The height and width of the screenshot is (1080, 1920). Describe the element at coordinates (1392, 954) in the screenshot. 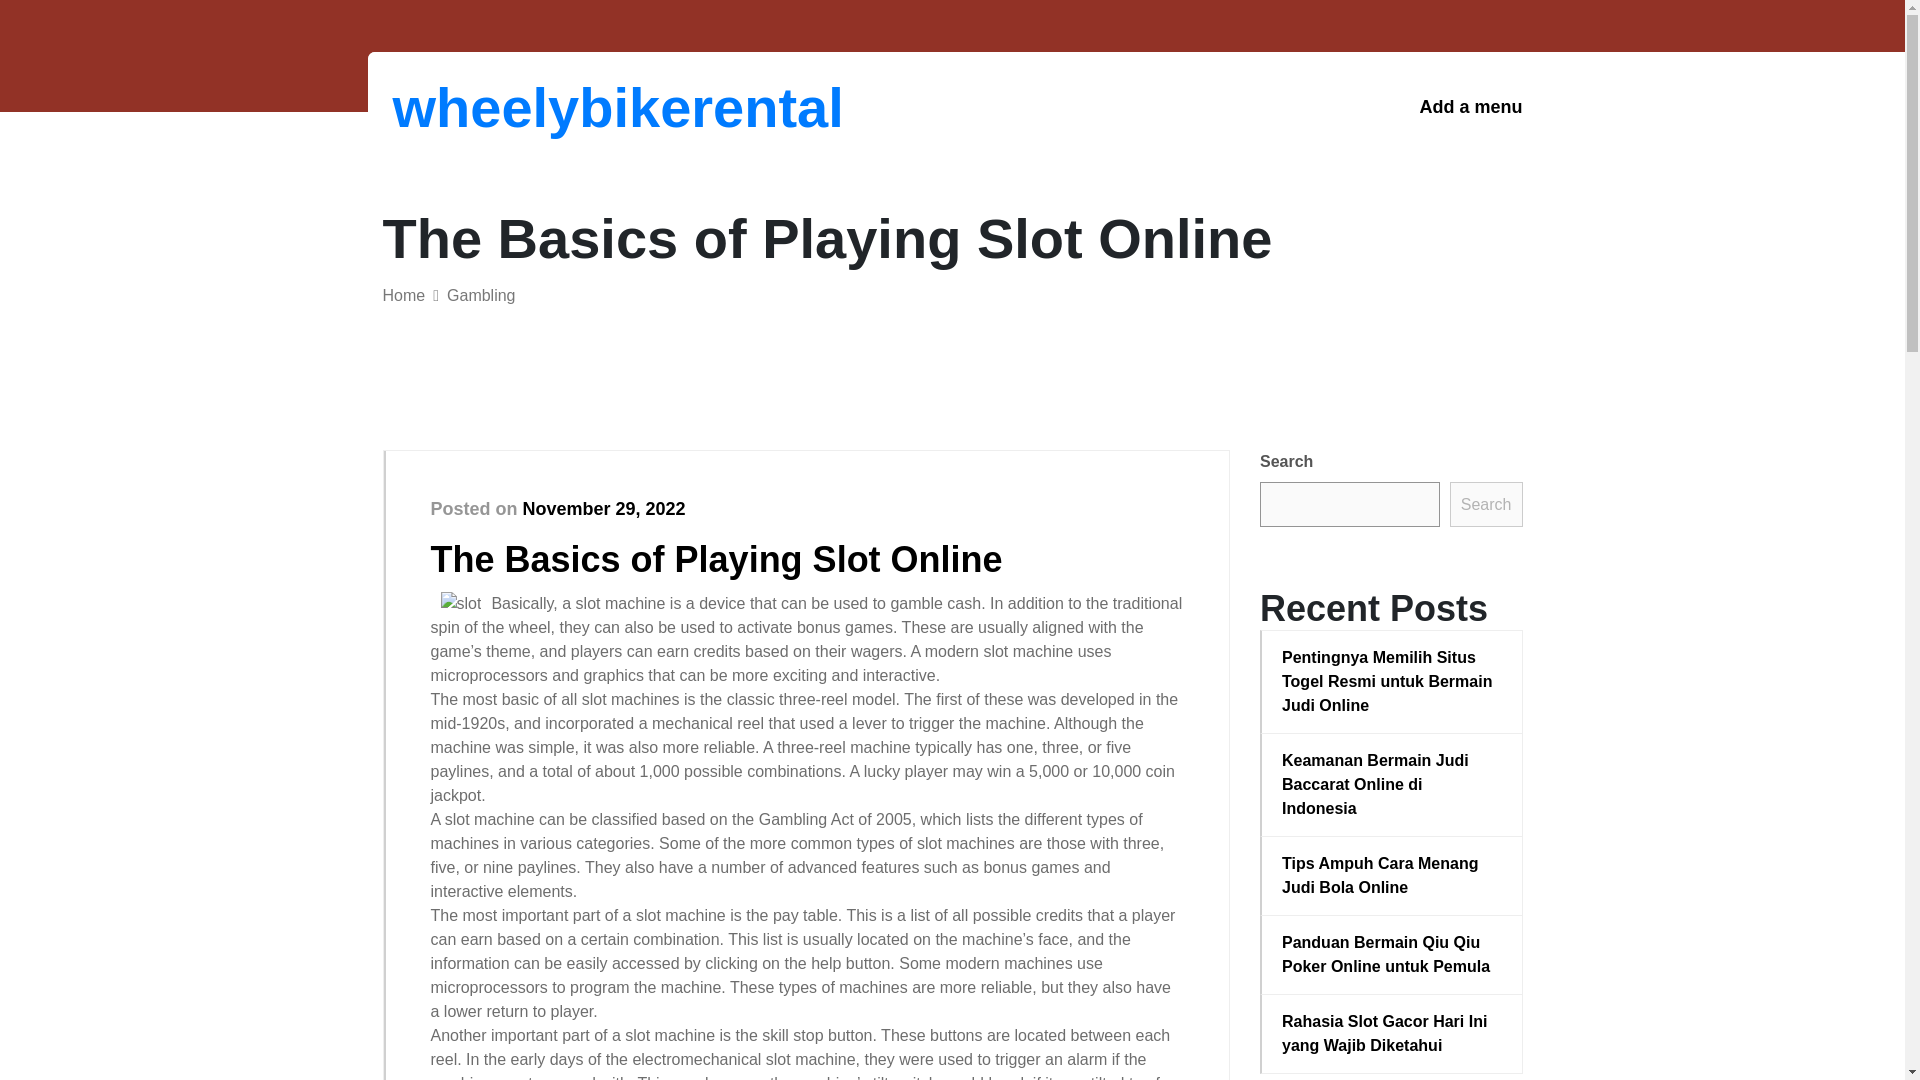

I see `Panduan Bermain Qiu Qiu Poker Online untuk Pemula` at that location.